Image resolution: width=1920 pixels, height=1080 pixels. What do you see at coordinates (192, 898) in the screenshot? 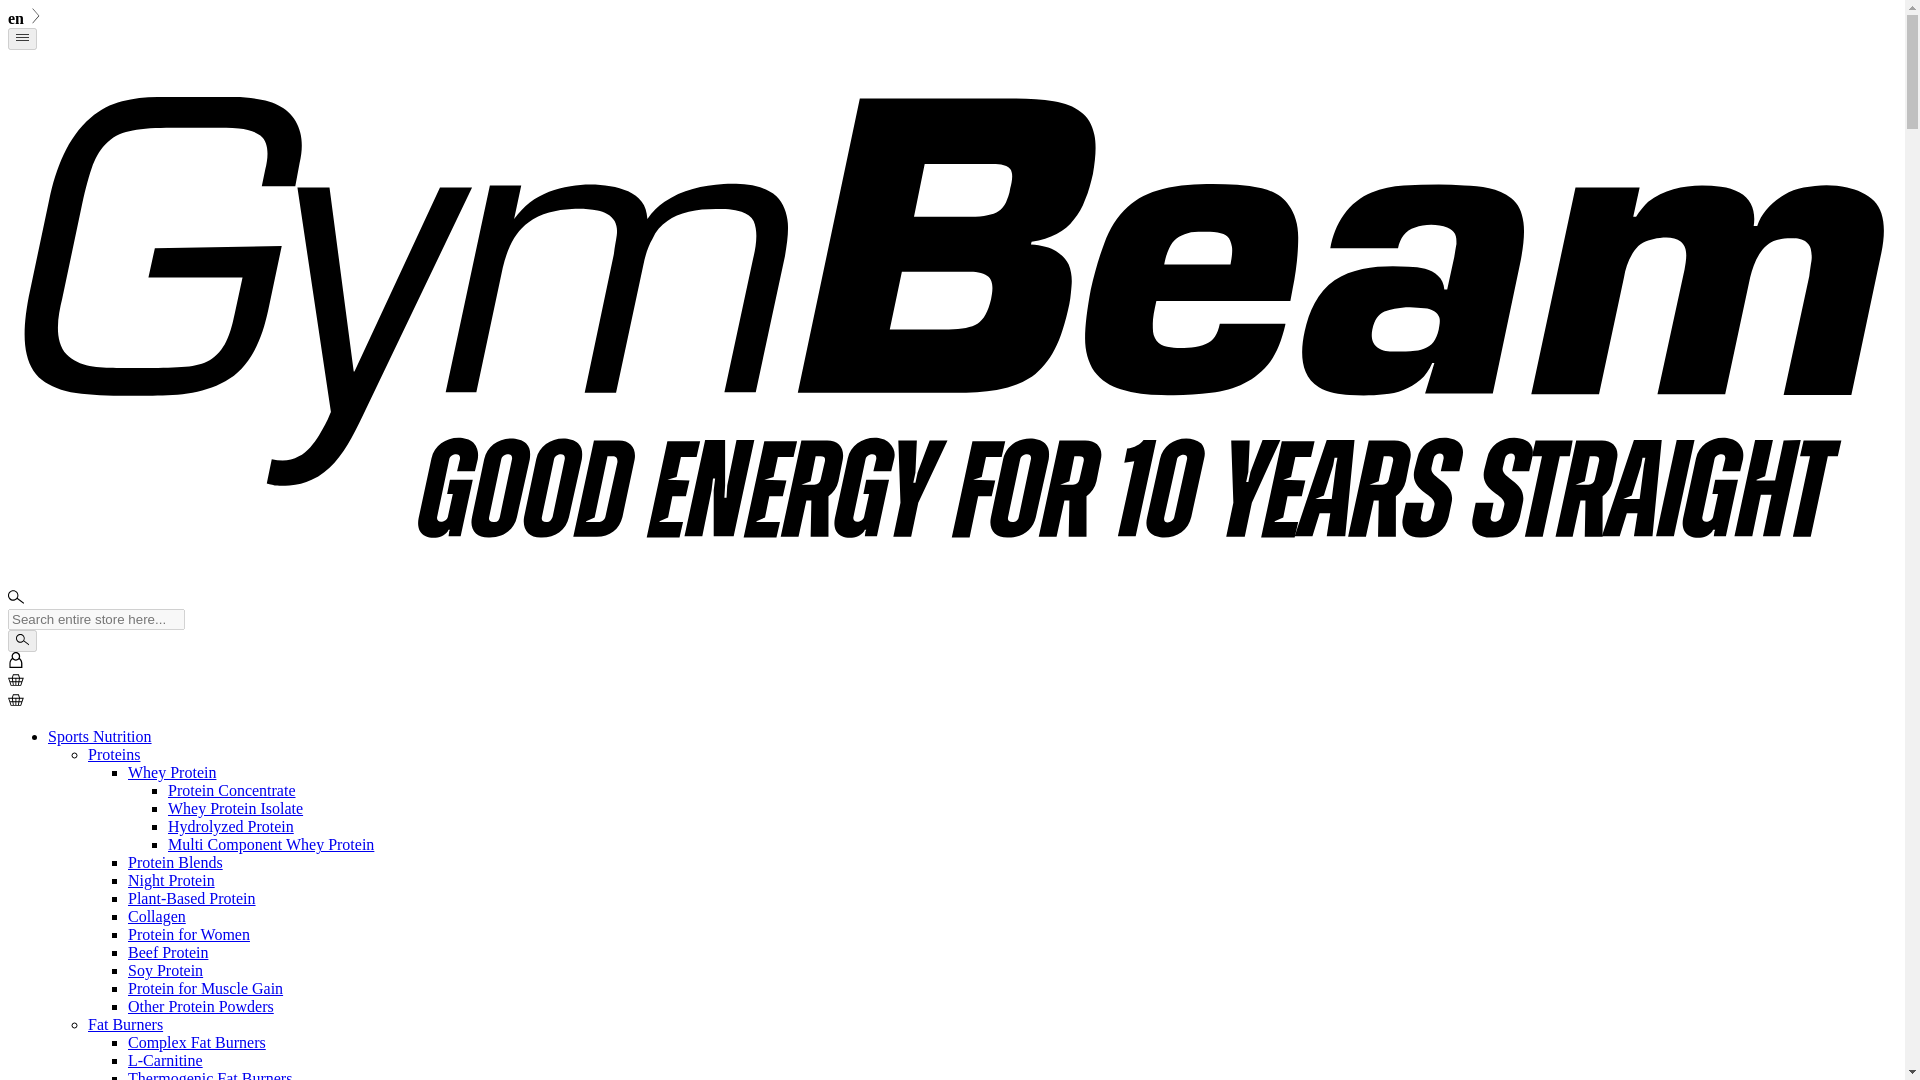
I see `Plant-Based Protein` at bounding box center [192, 898].